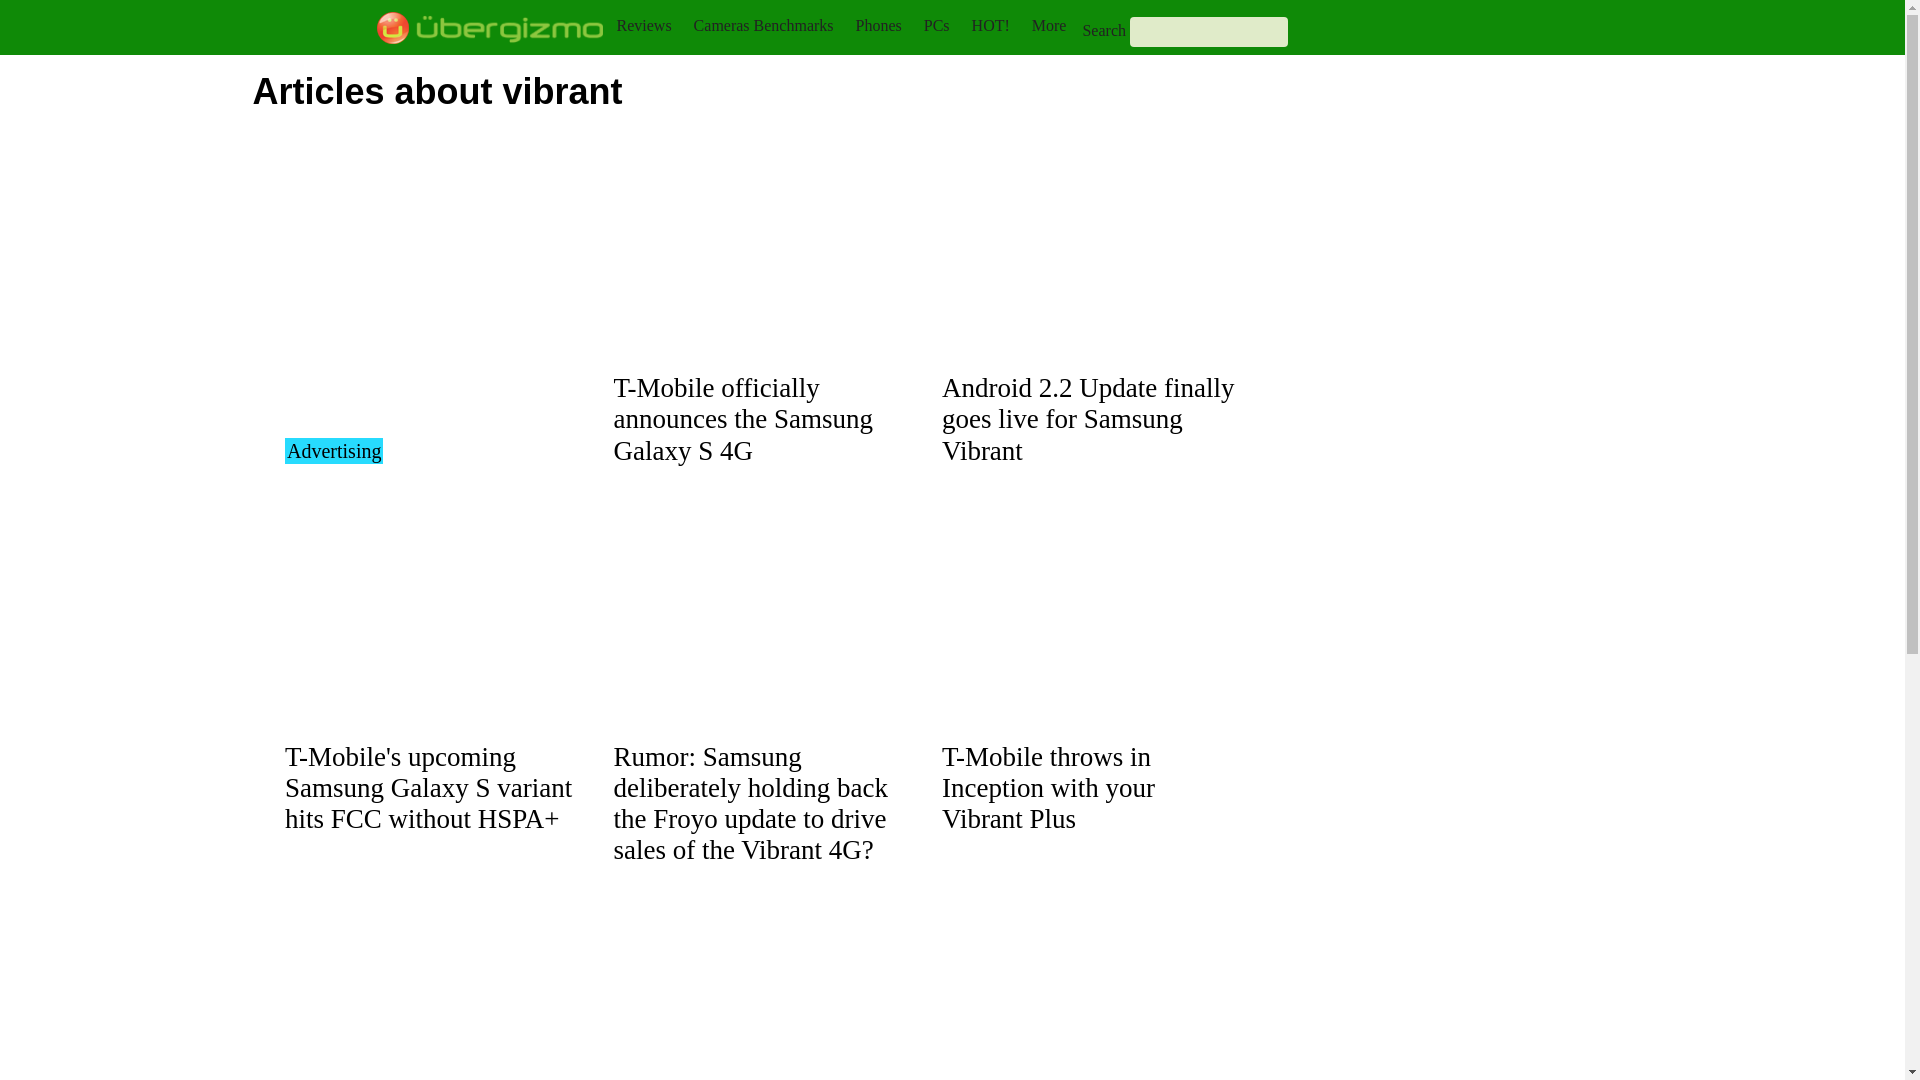 The image size is (1920, 1080). What do you see at coordinates (643, 25) in the screenshot?
I see `Reviews` at bounding box center [643, 25].